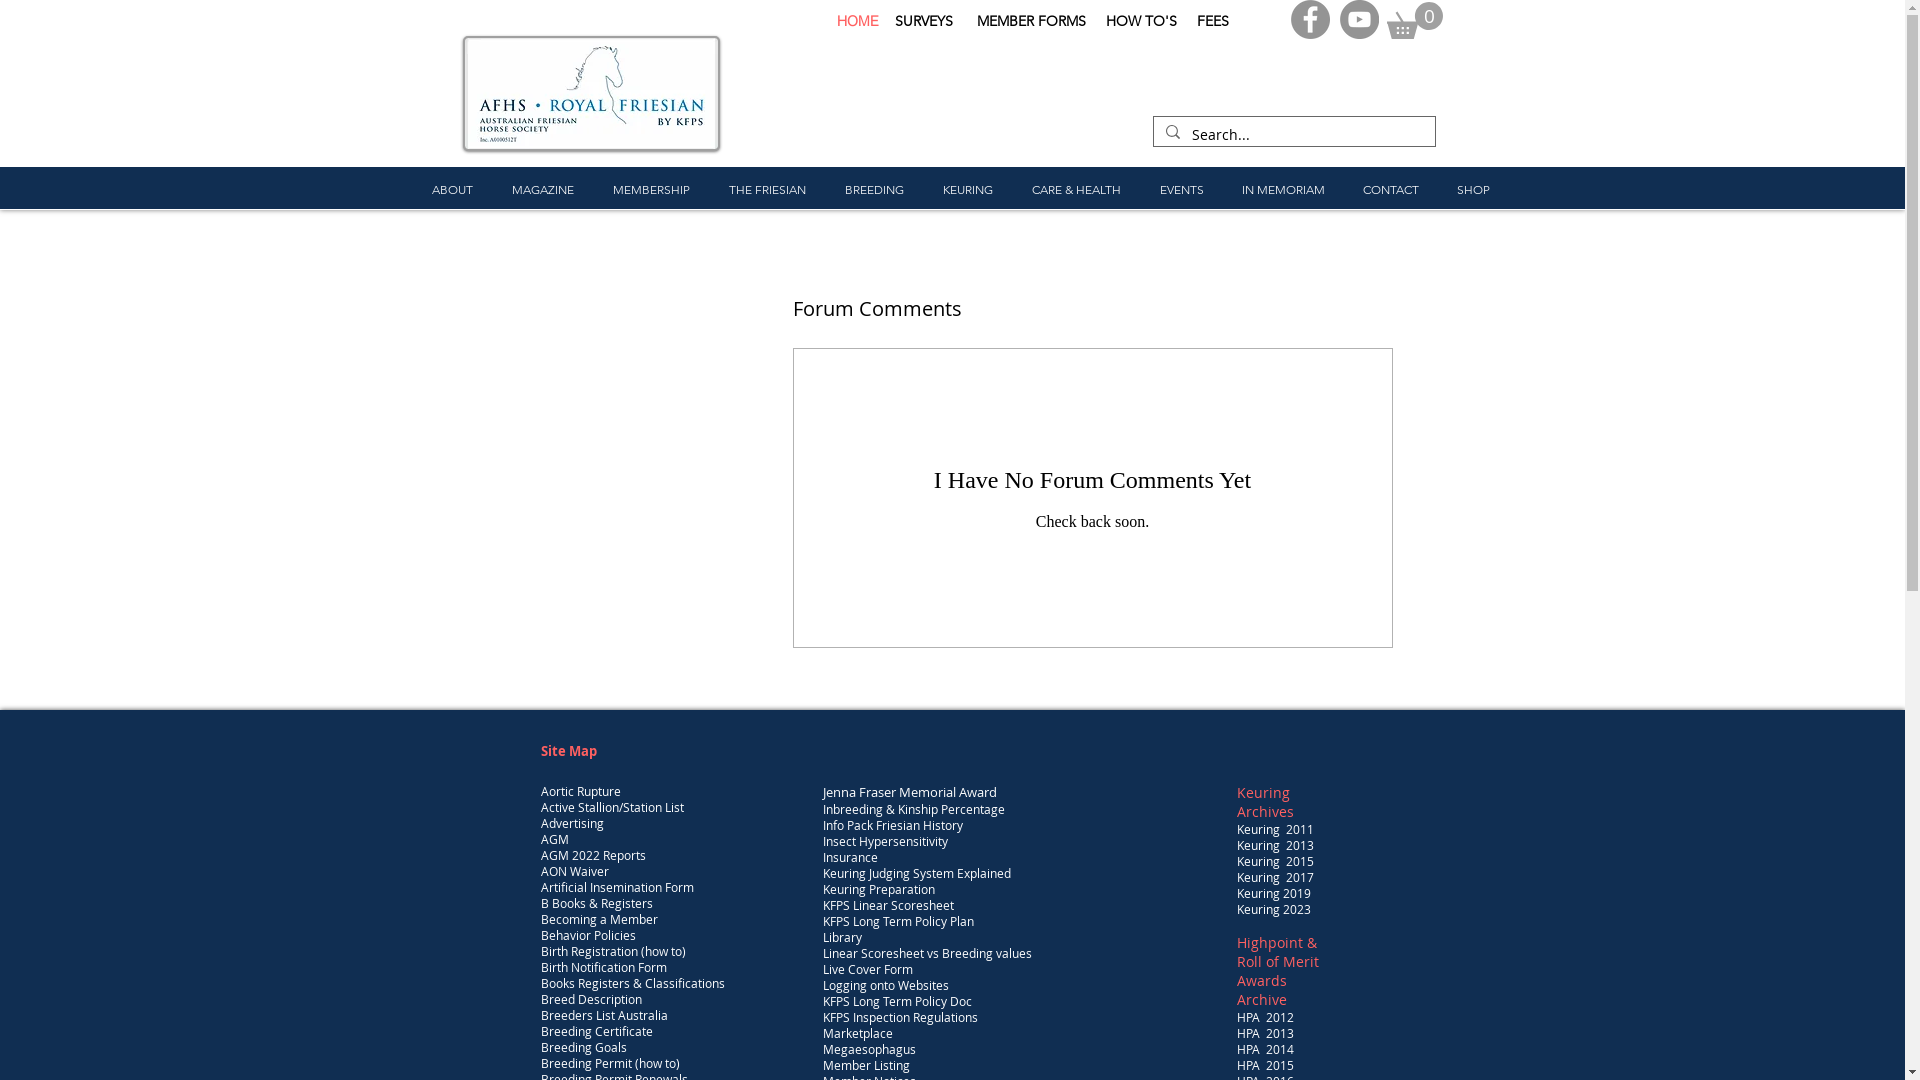 The width and height of the screenshot is (1920, 1080). I want to click on CARE & HEALTH, so click(1076, 190).